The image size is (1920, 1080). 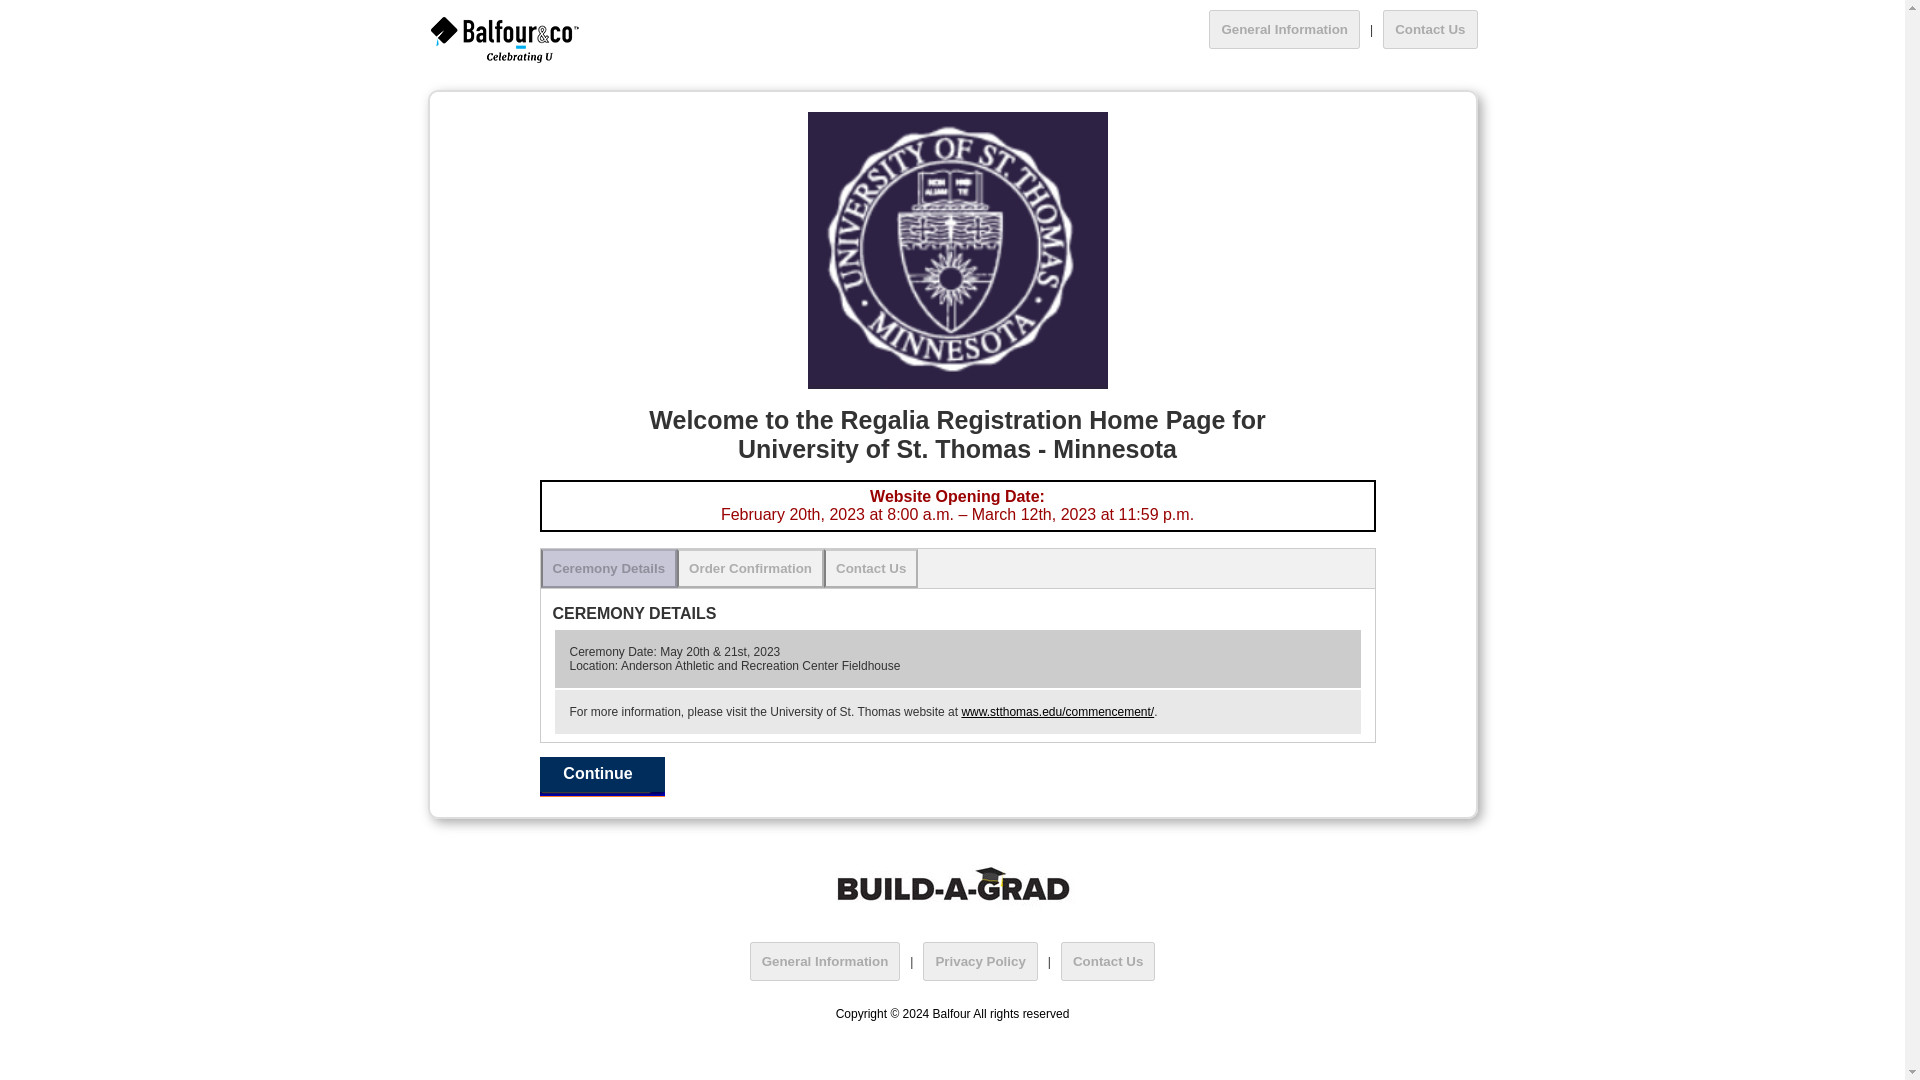 What do you see at coordinates (958, 250) in the screenshot?
I see `University of St. Thomas - Minnesota` at bounding box center [958, 250].